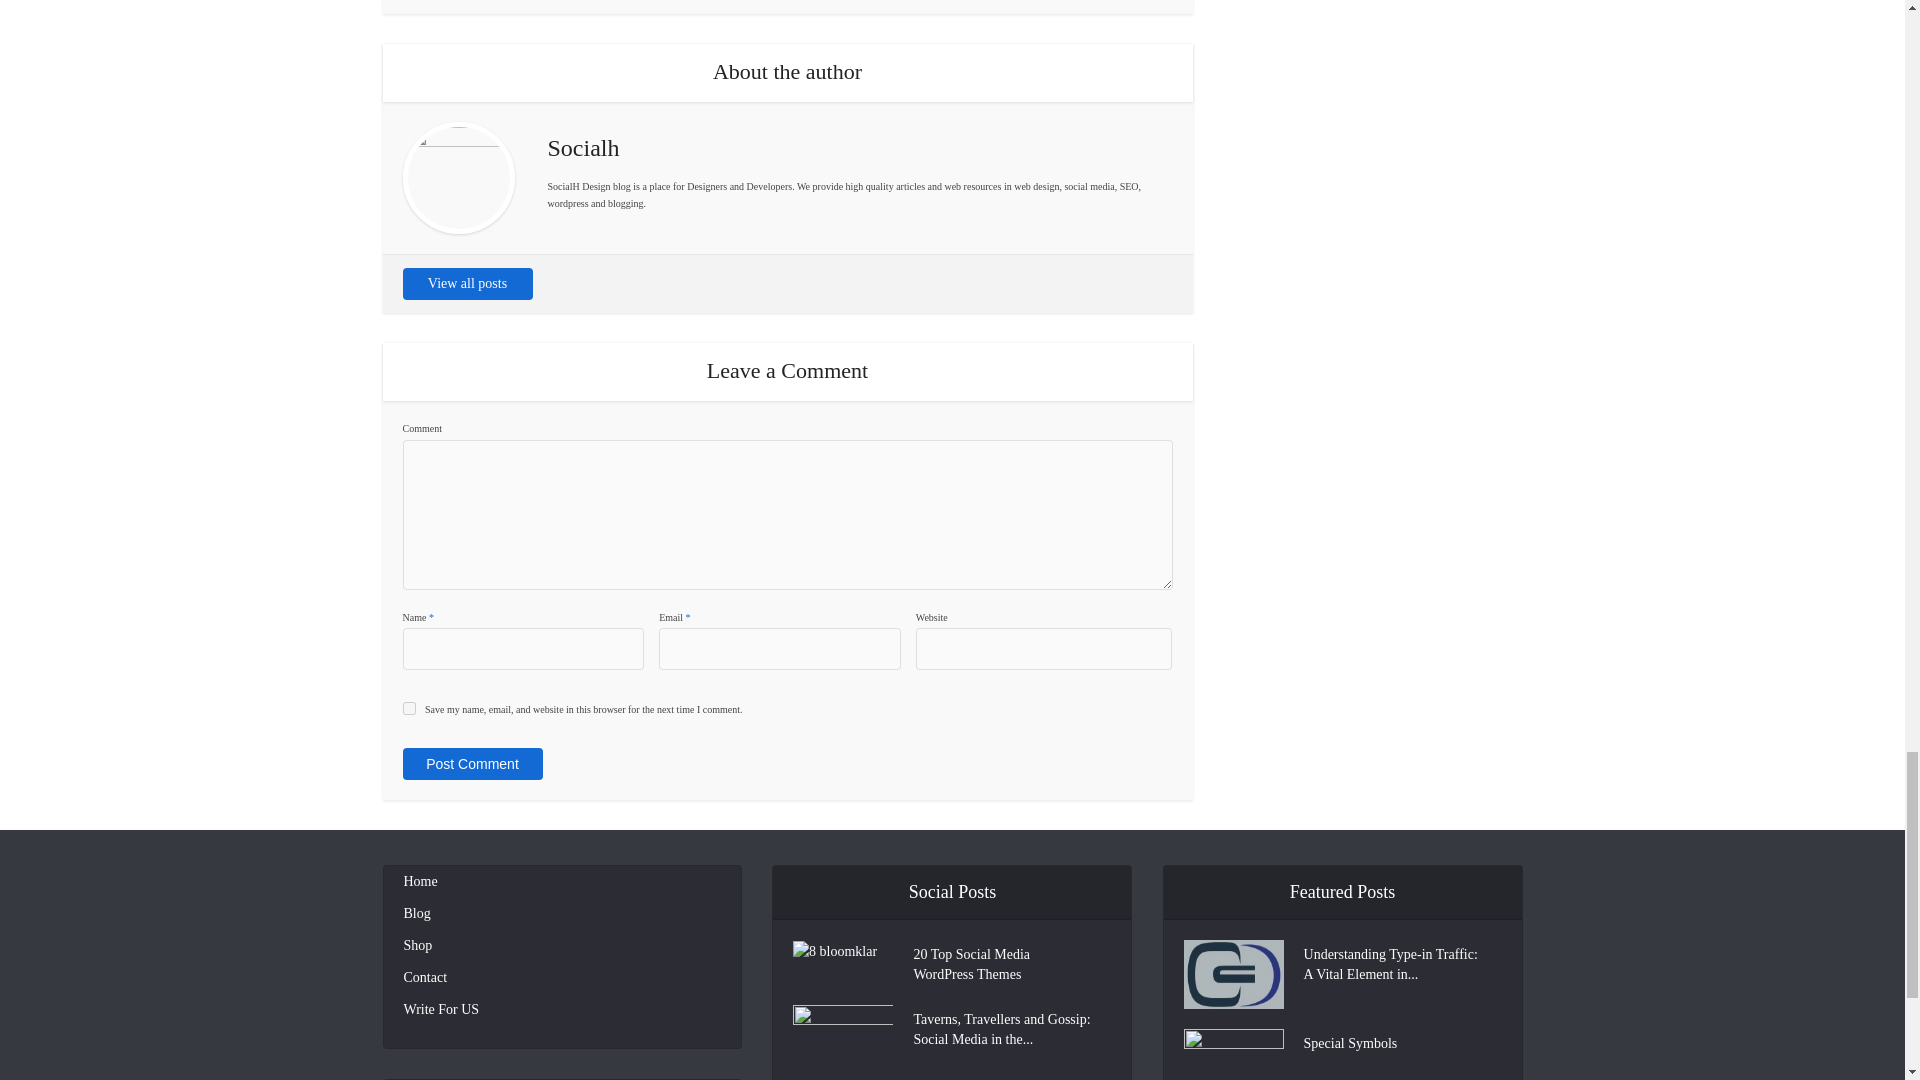 The height and width of the screenshot is (1080, 1920). What do you see at coordinates (471, 764) in the screenshot?
I see `Post Comment` at bounding box center [471, 764].